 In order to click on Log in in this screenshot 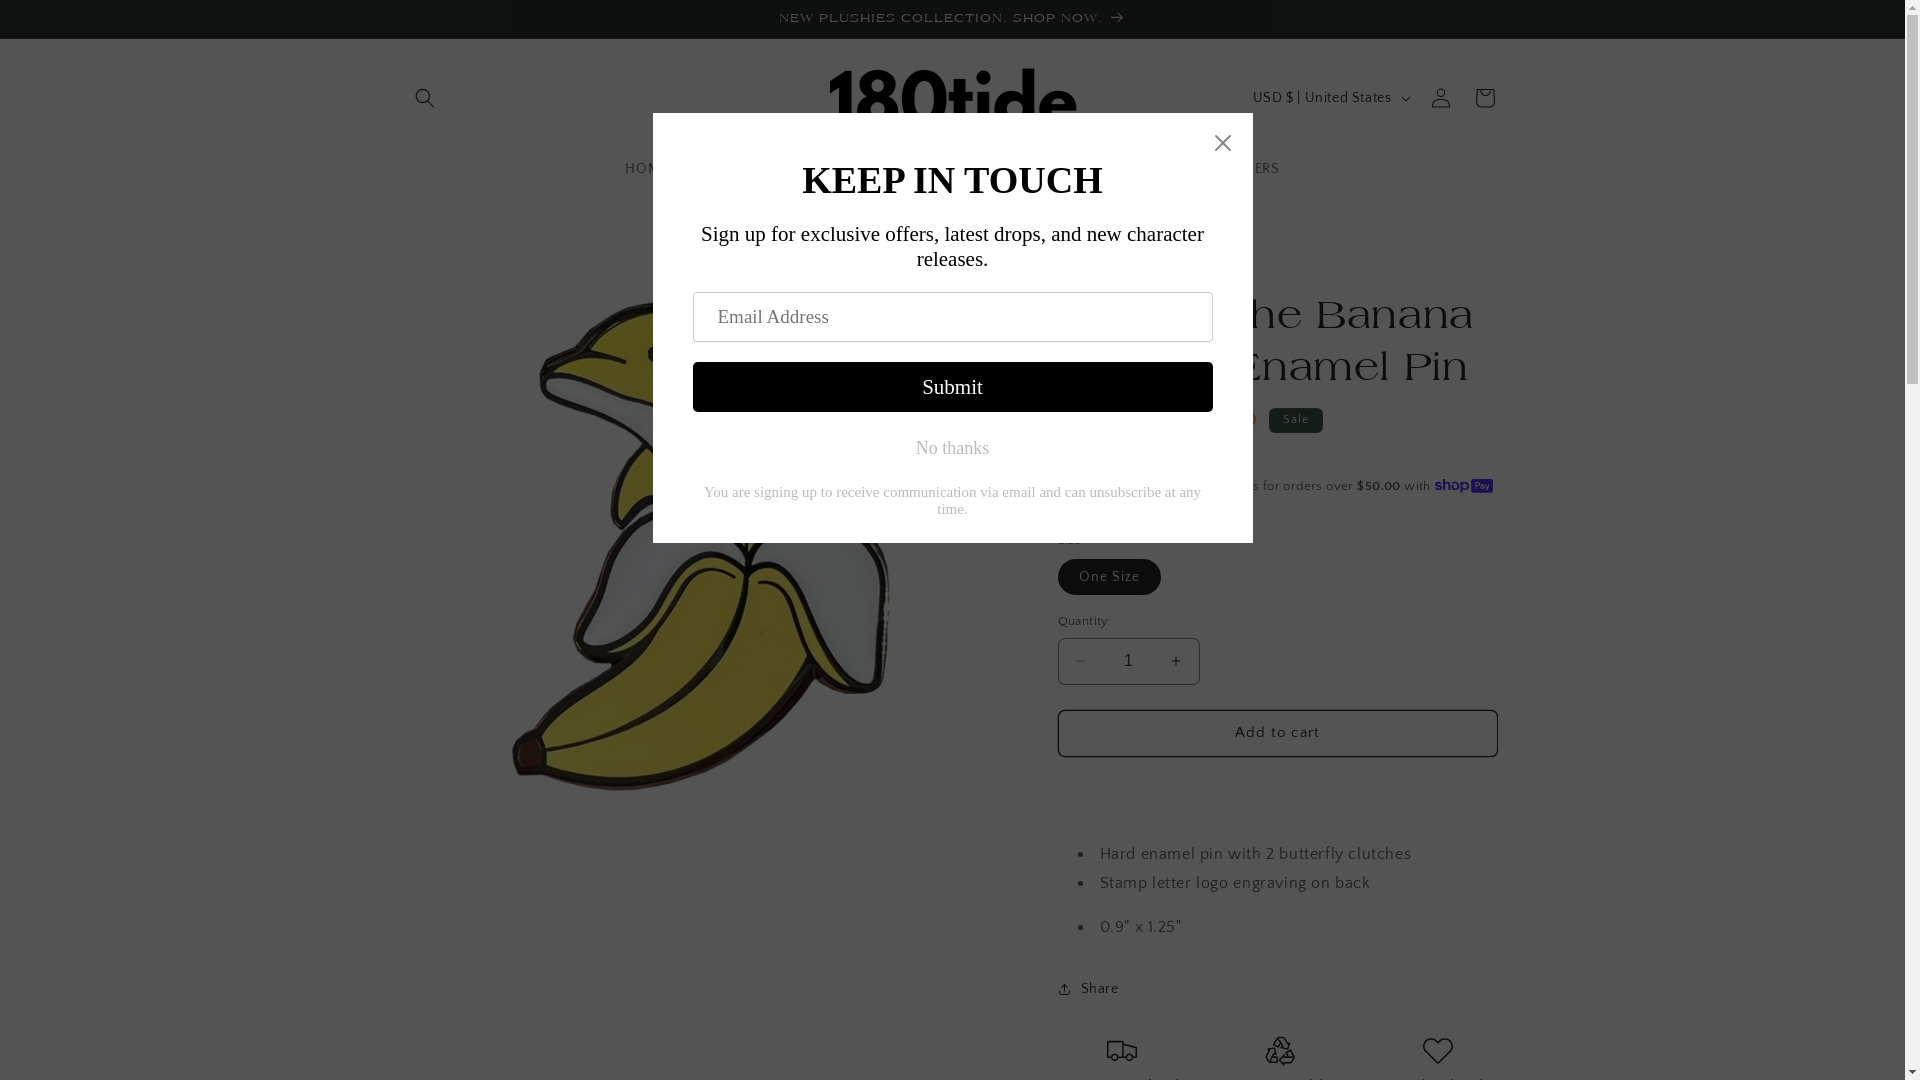, I will do `click(1440, 98)`.